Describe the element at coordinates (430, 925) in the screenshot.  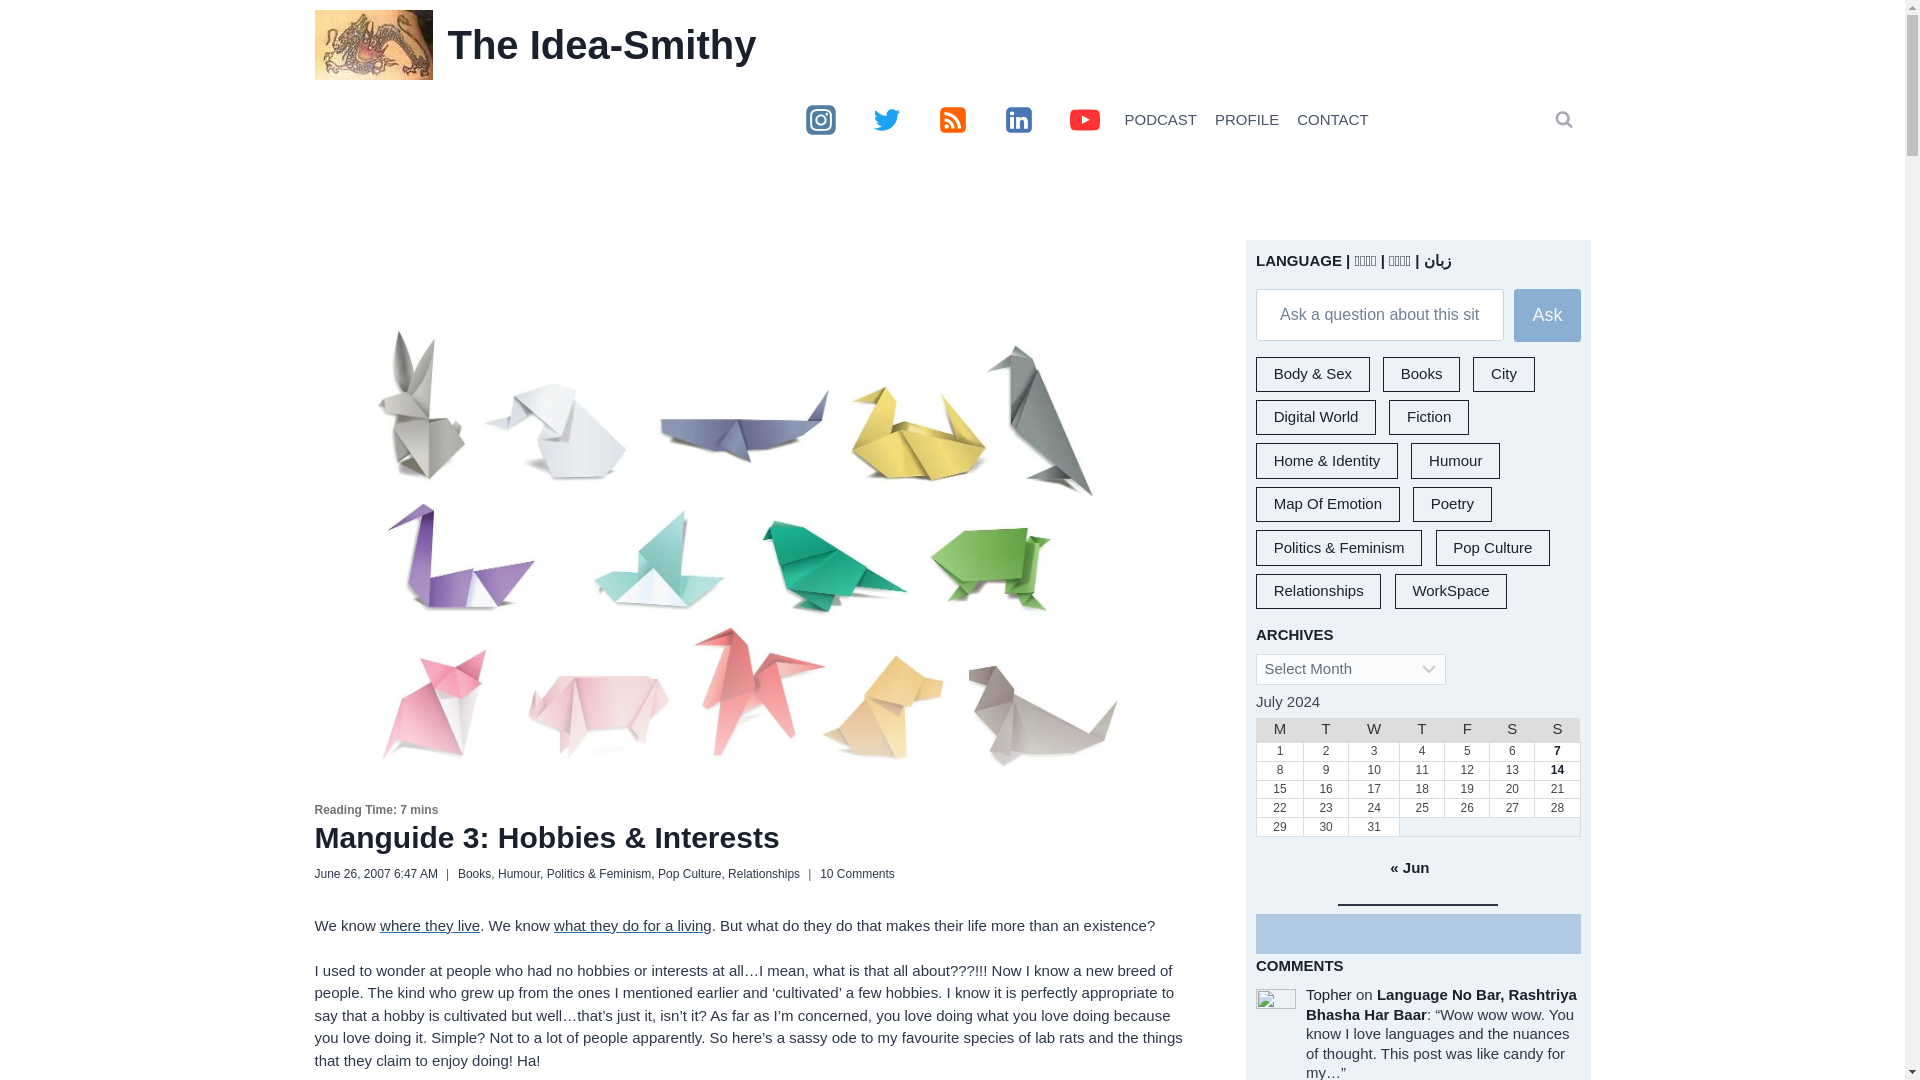
I see `where they live` at that location.